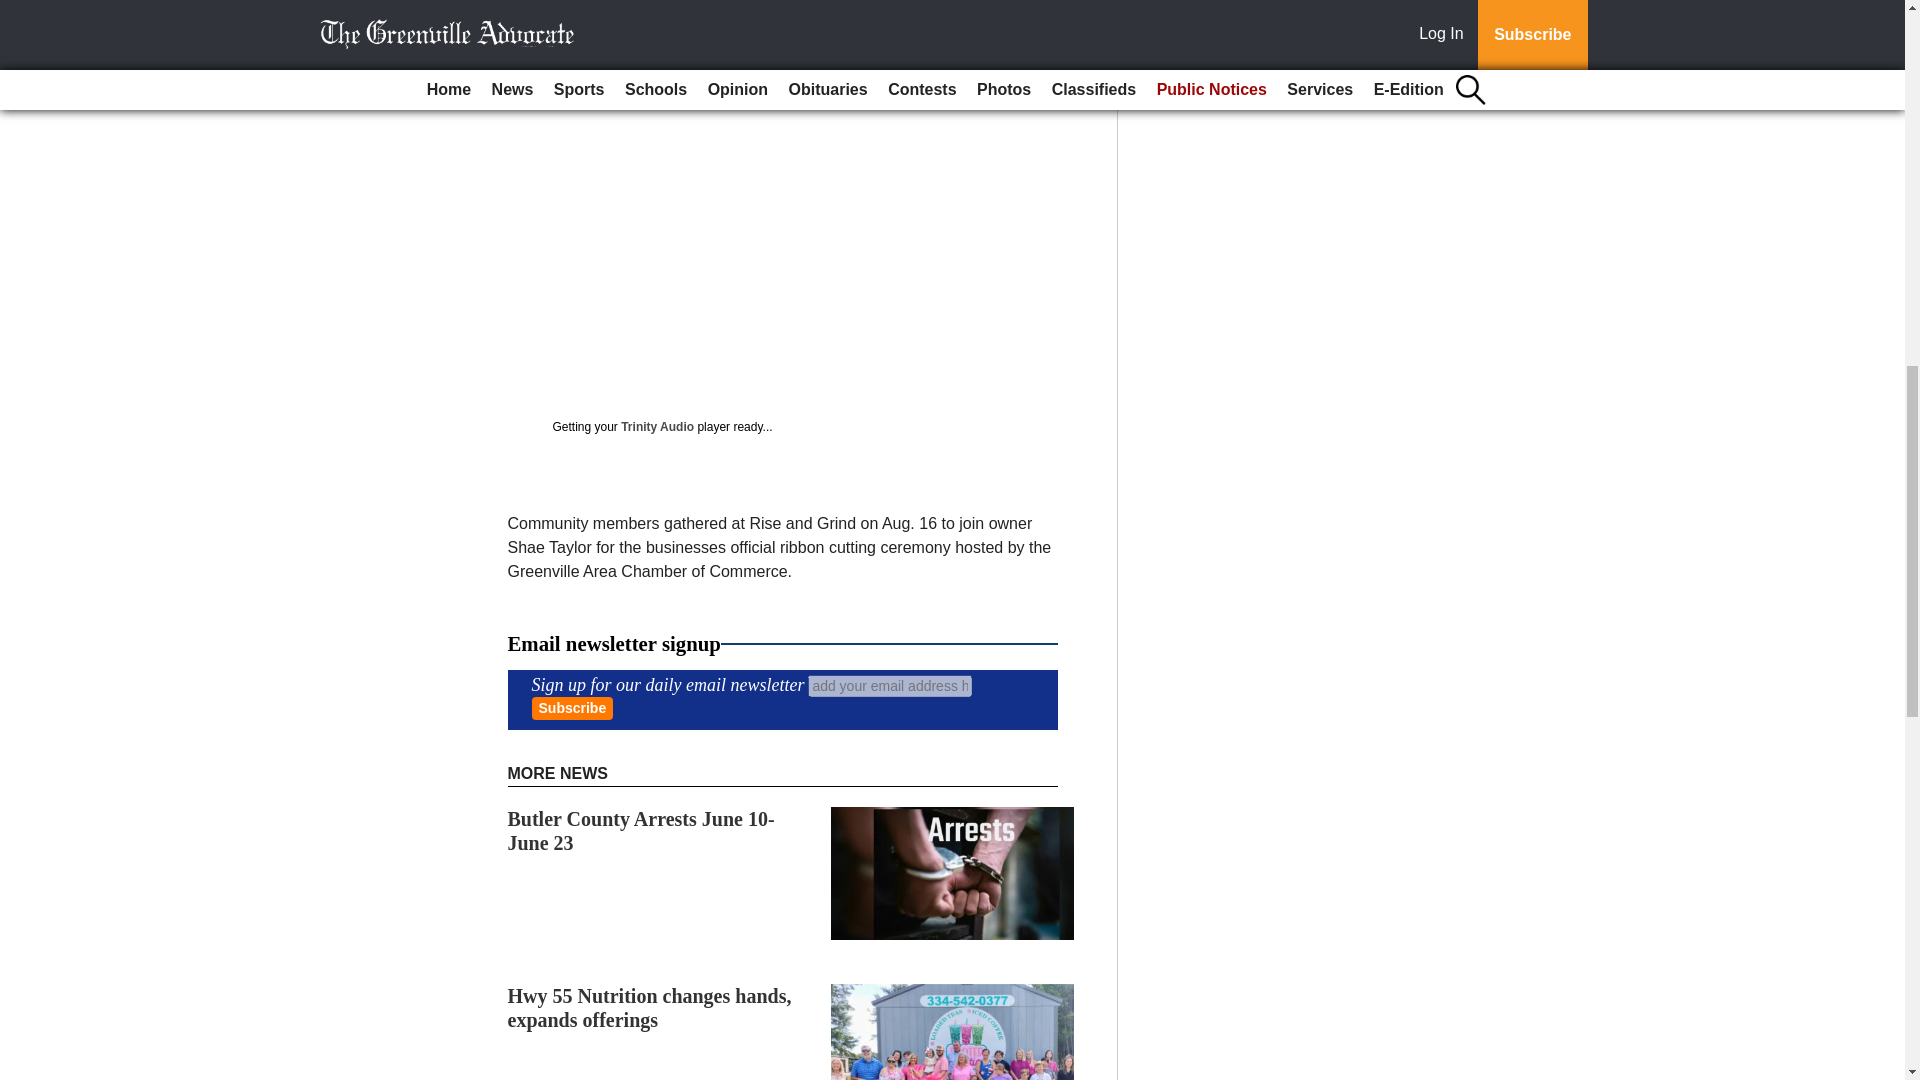  I want to click on Trinity Audio, so click(656, 427).